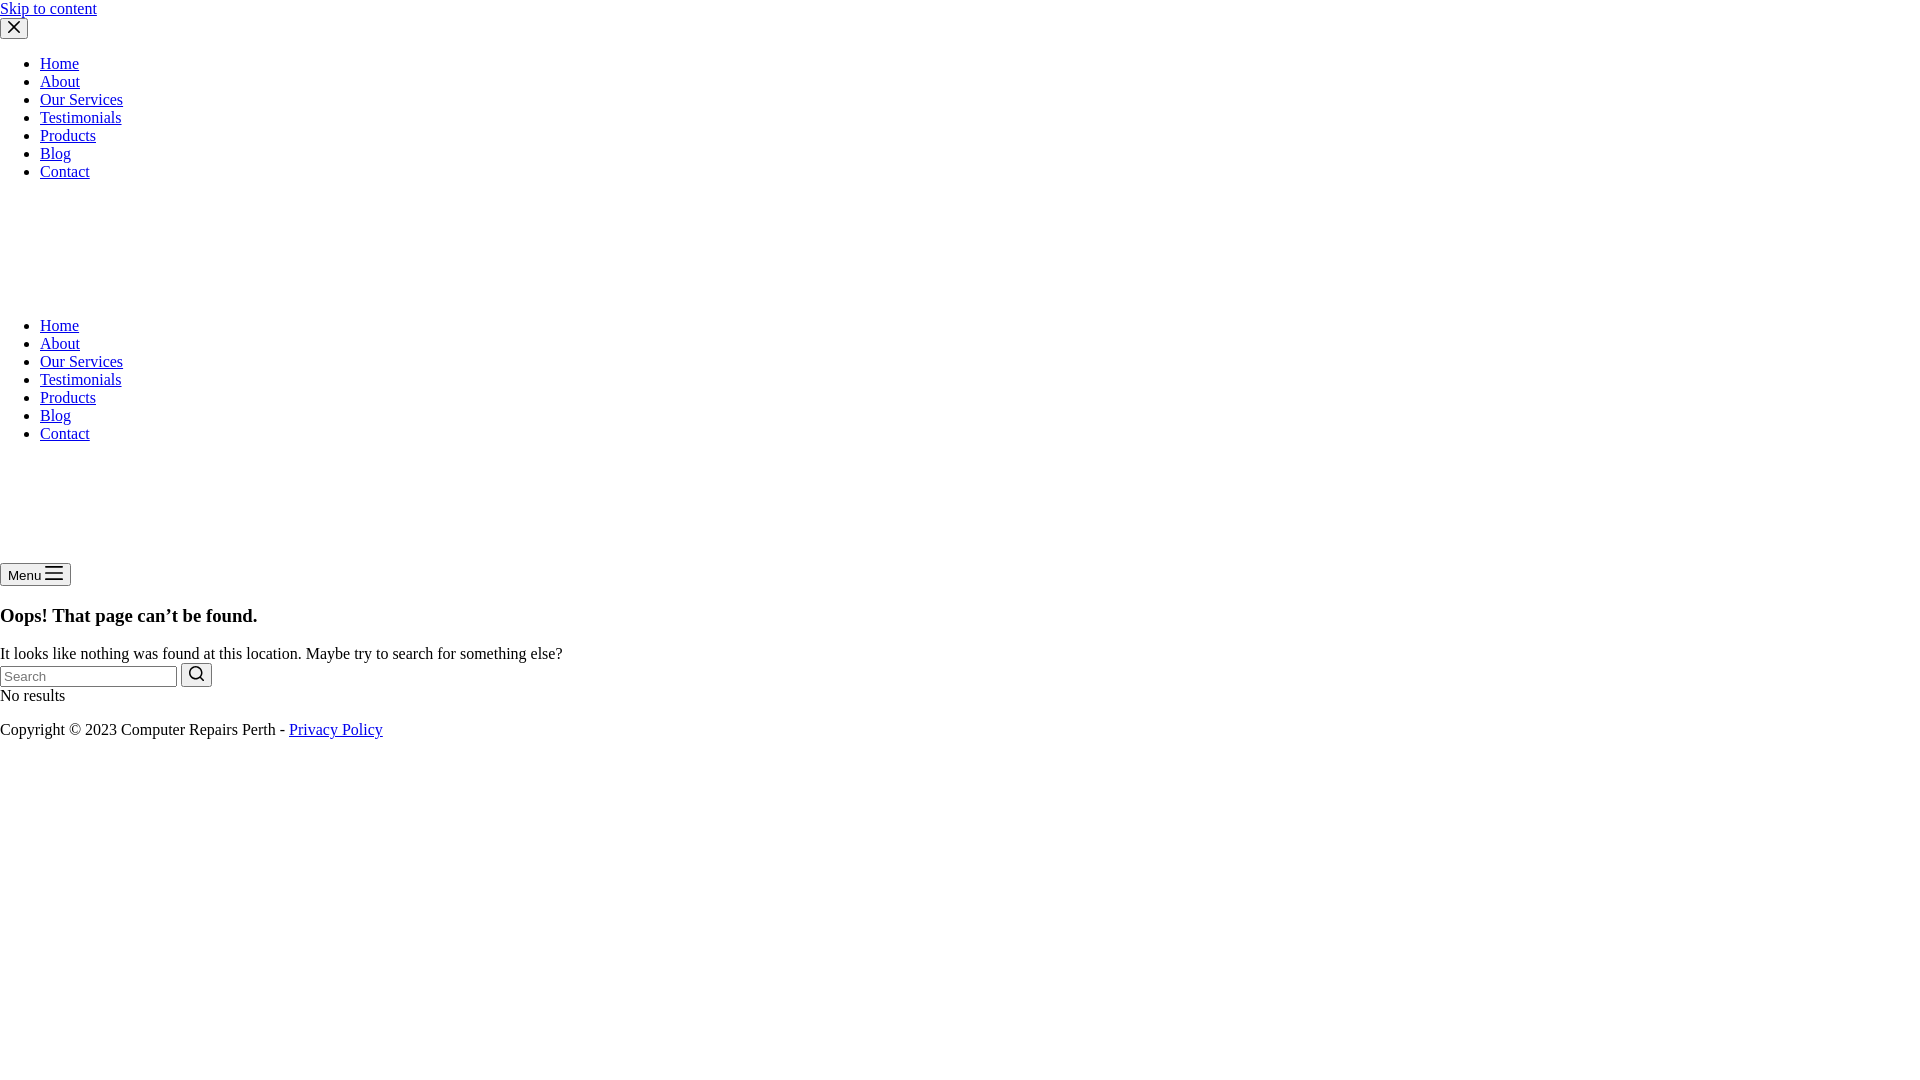 This screenshot has width=1920, height=1080. Describe the element at coordinates (68, 136) in the screenshot. I see `Products` at that location.